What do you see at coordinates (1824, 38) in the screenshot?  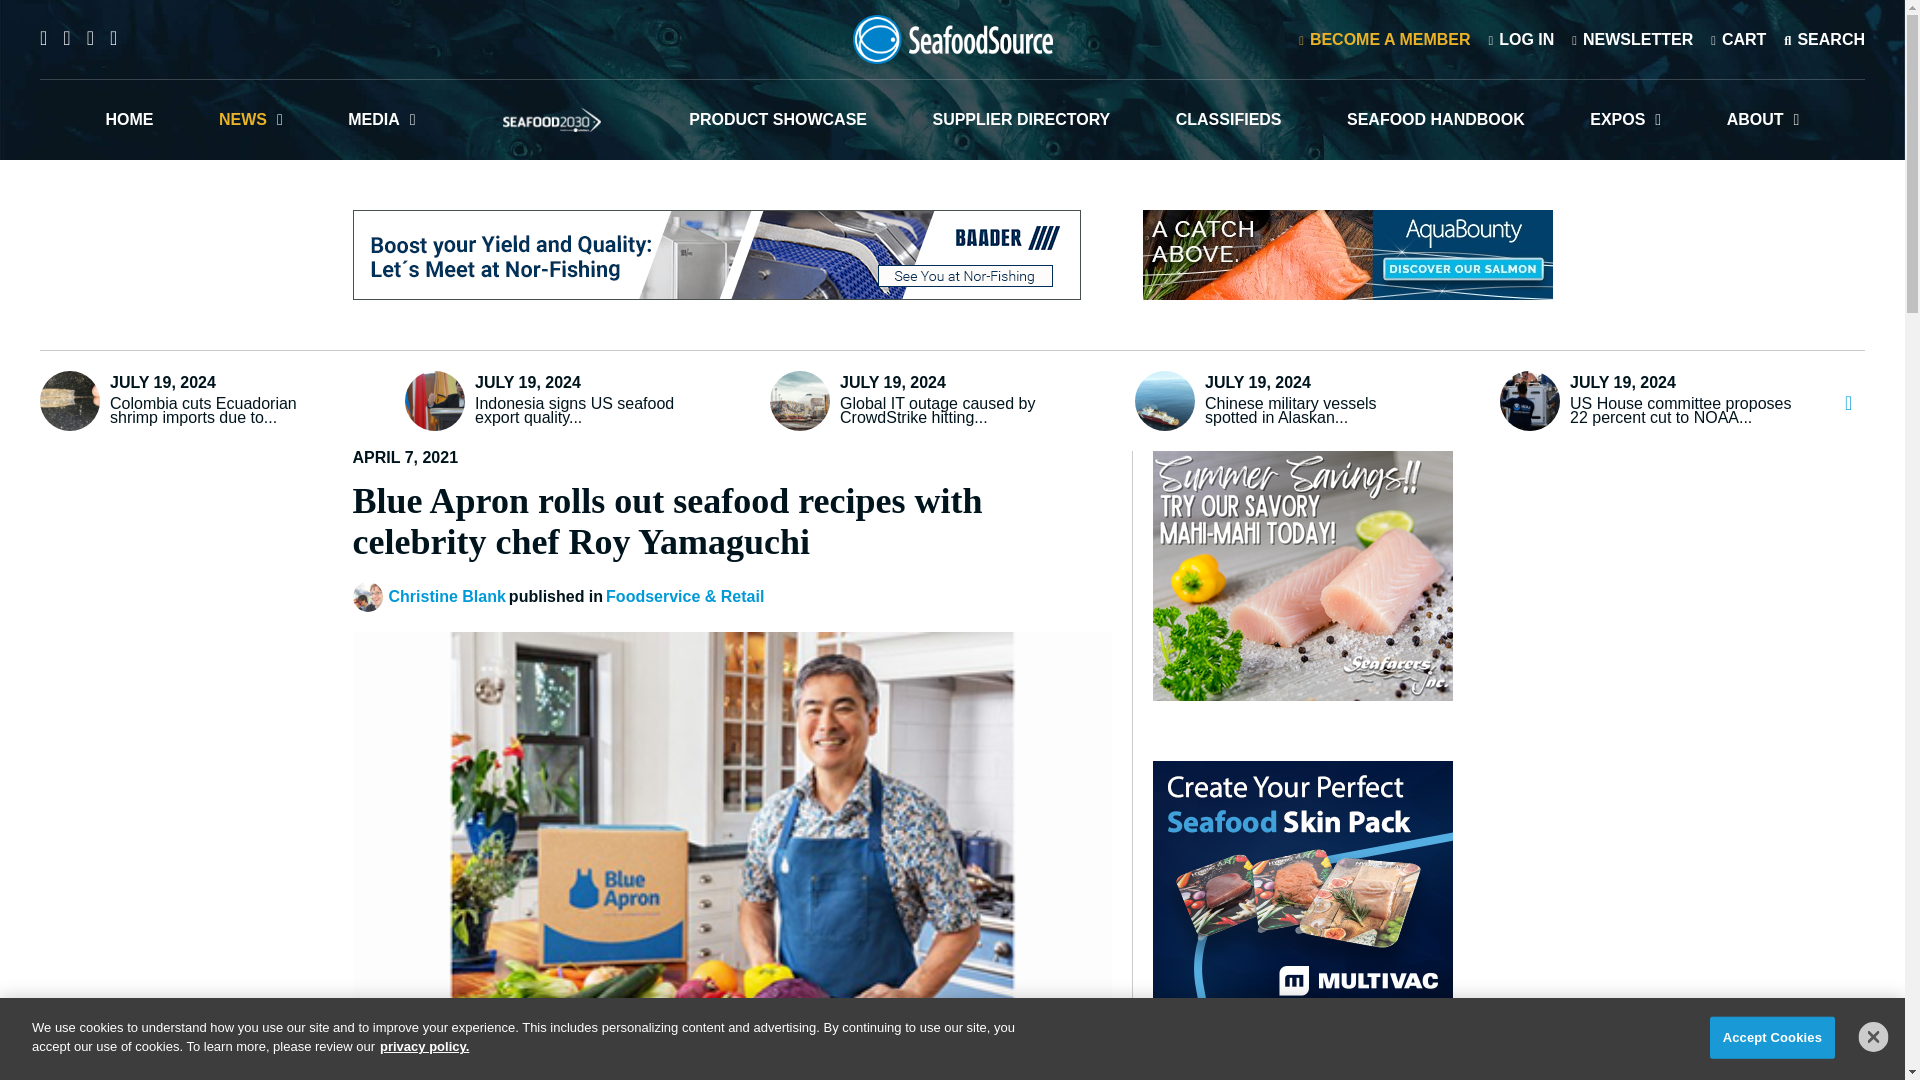 I see `Search SearfoodSource` at bounding box center [1824, 38].